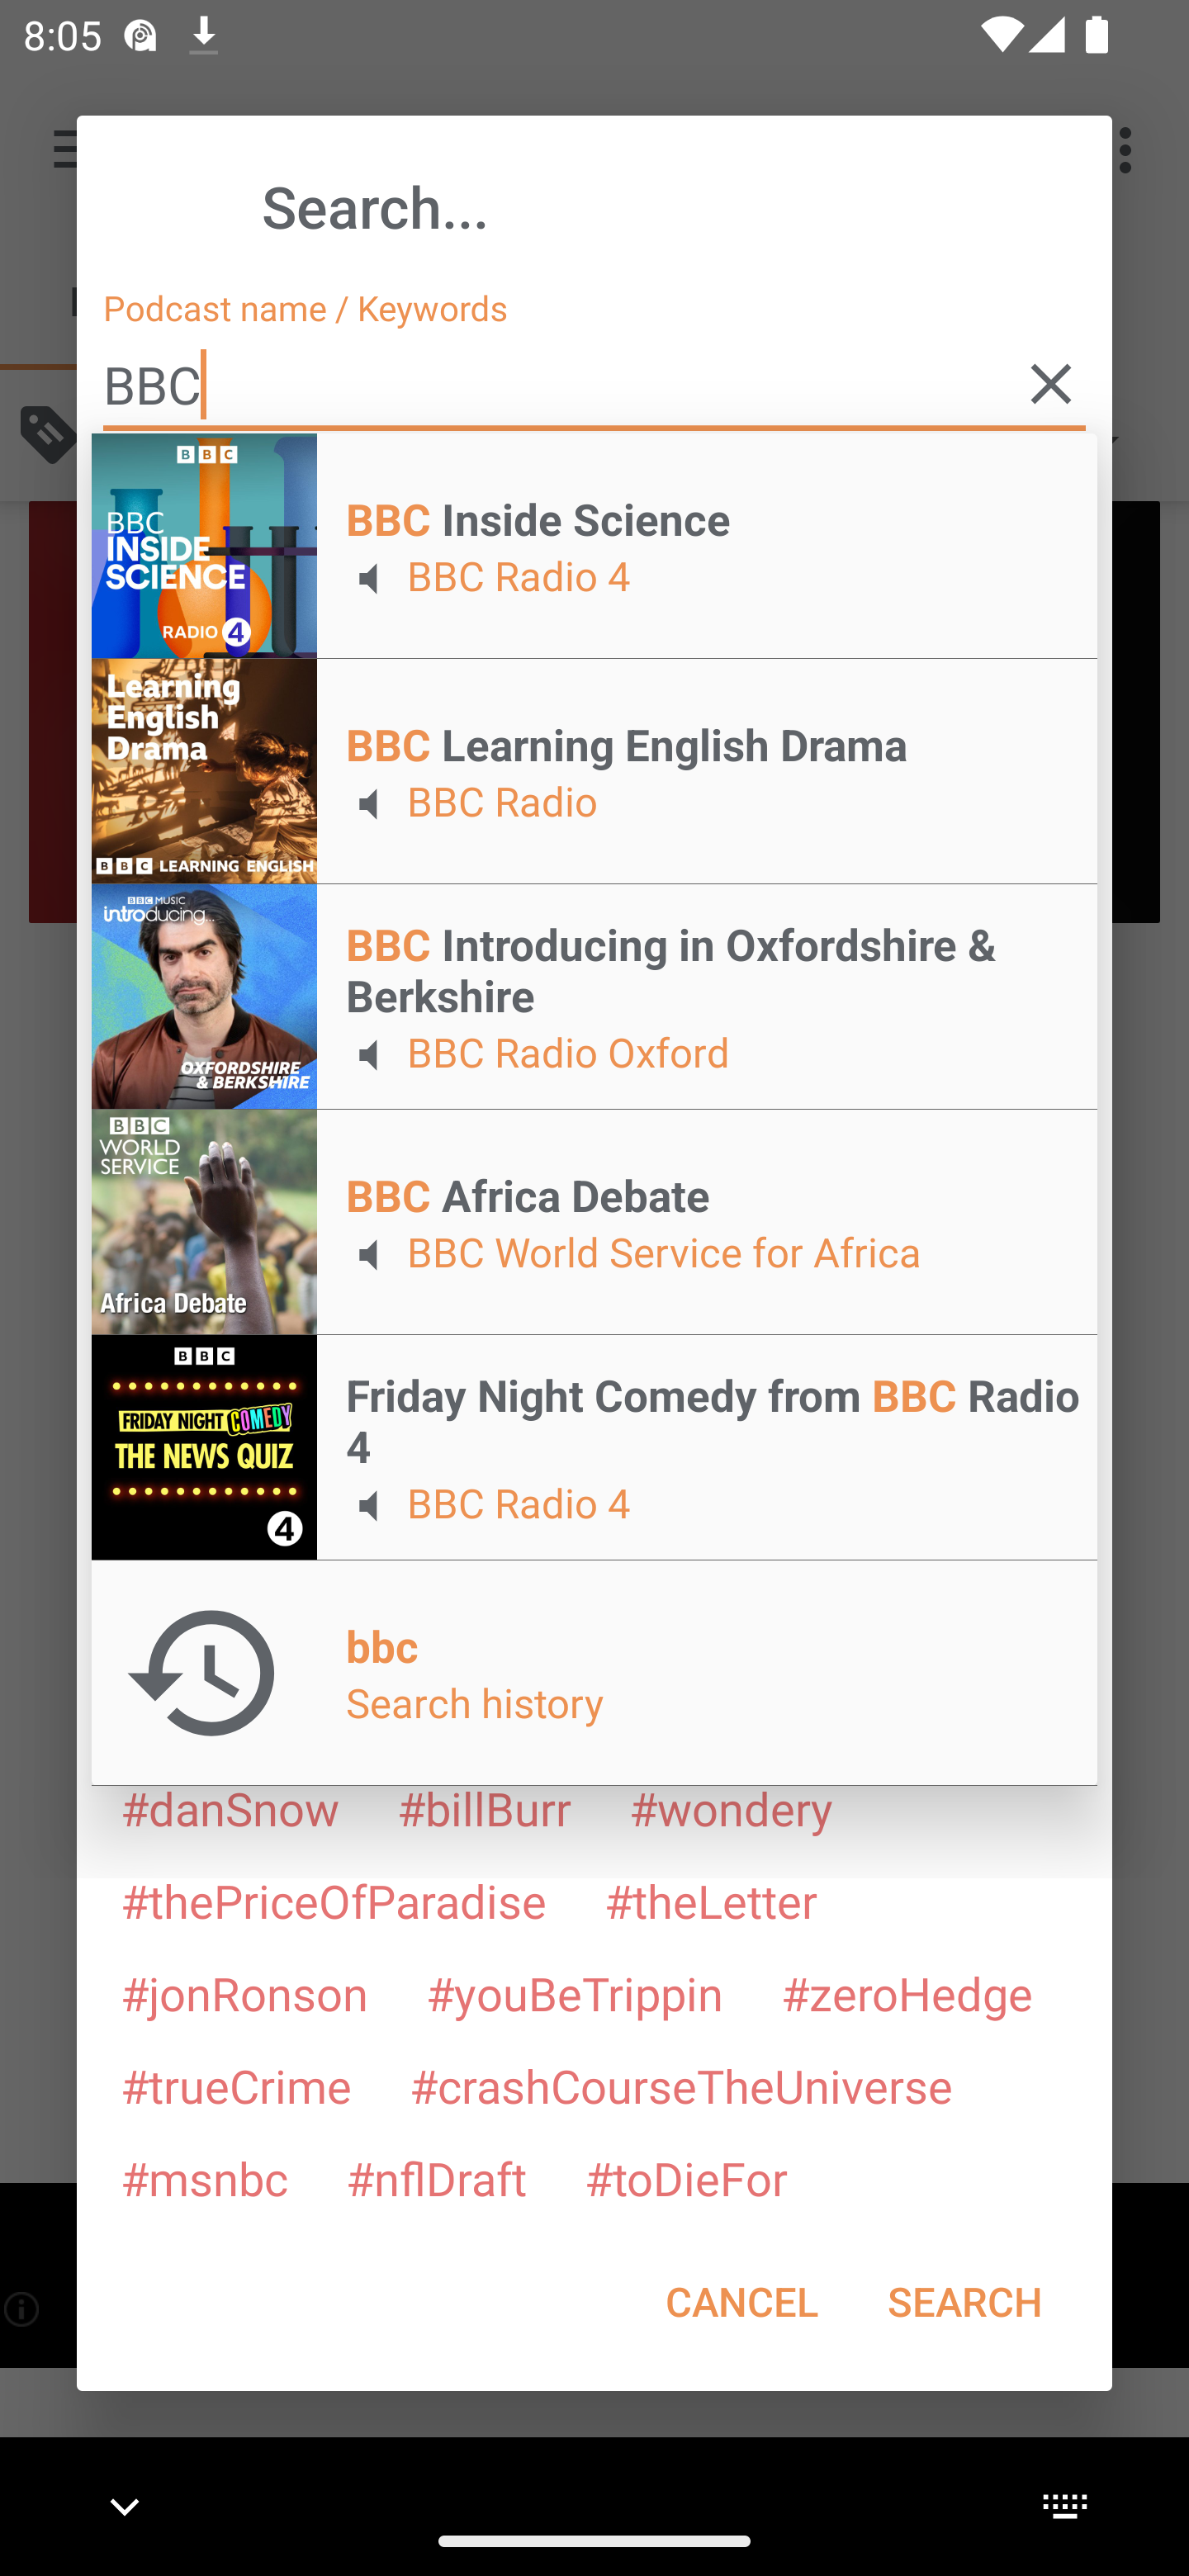  I want to click on #thePriceOfParadise, so click(334, 1901).